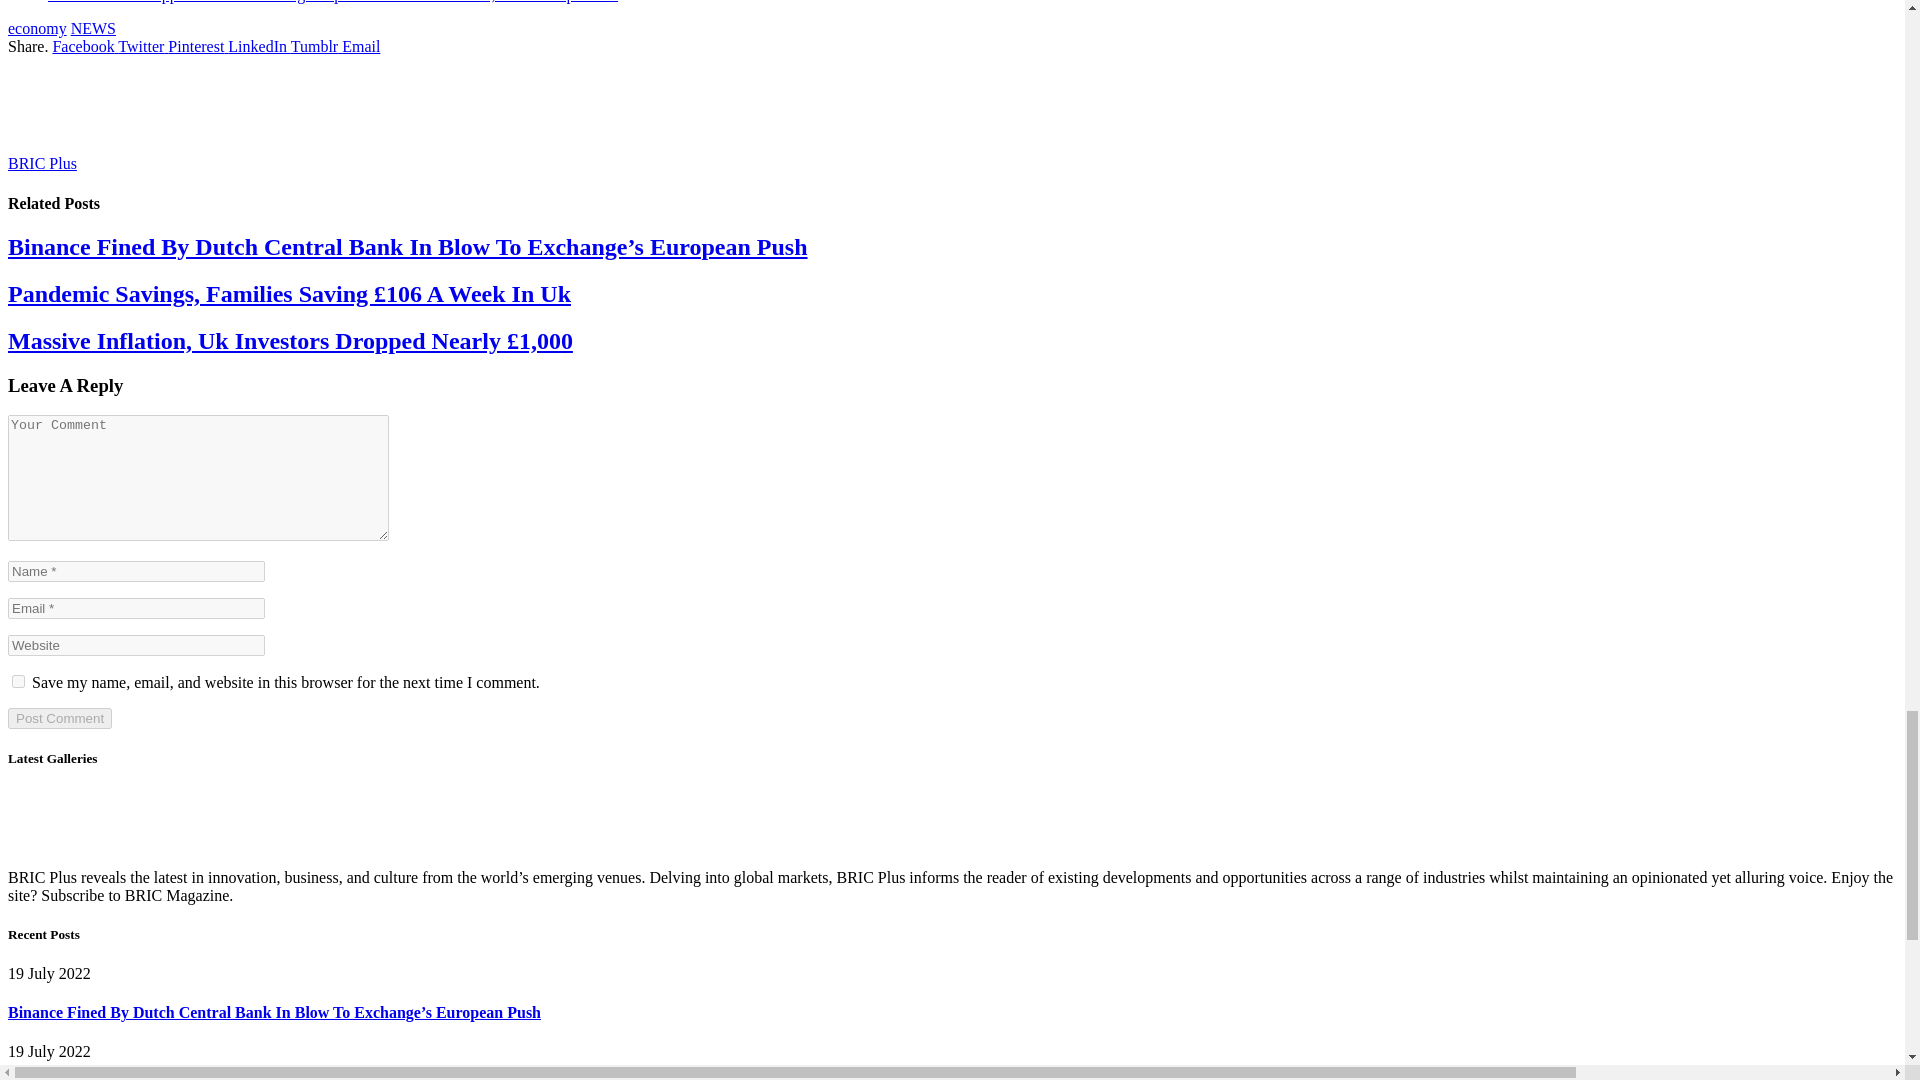 This screenshot has height=1080, width=1920. What do you see at coordinates (316, 46) in the screenshot?
I see `Share on Tumblr` at bounding box center [316, 46].